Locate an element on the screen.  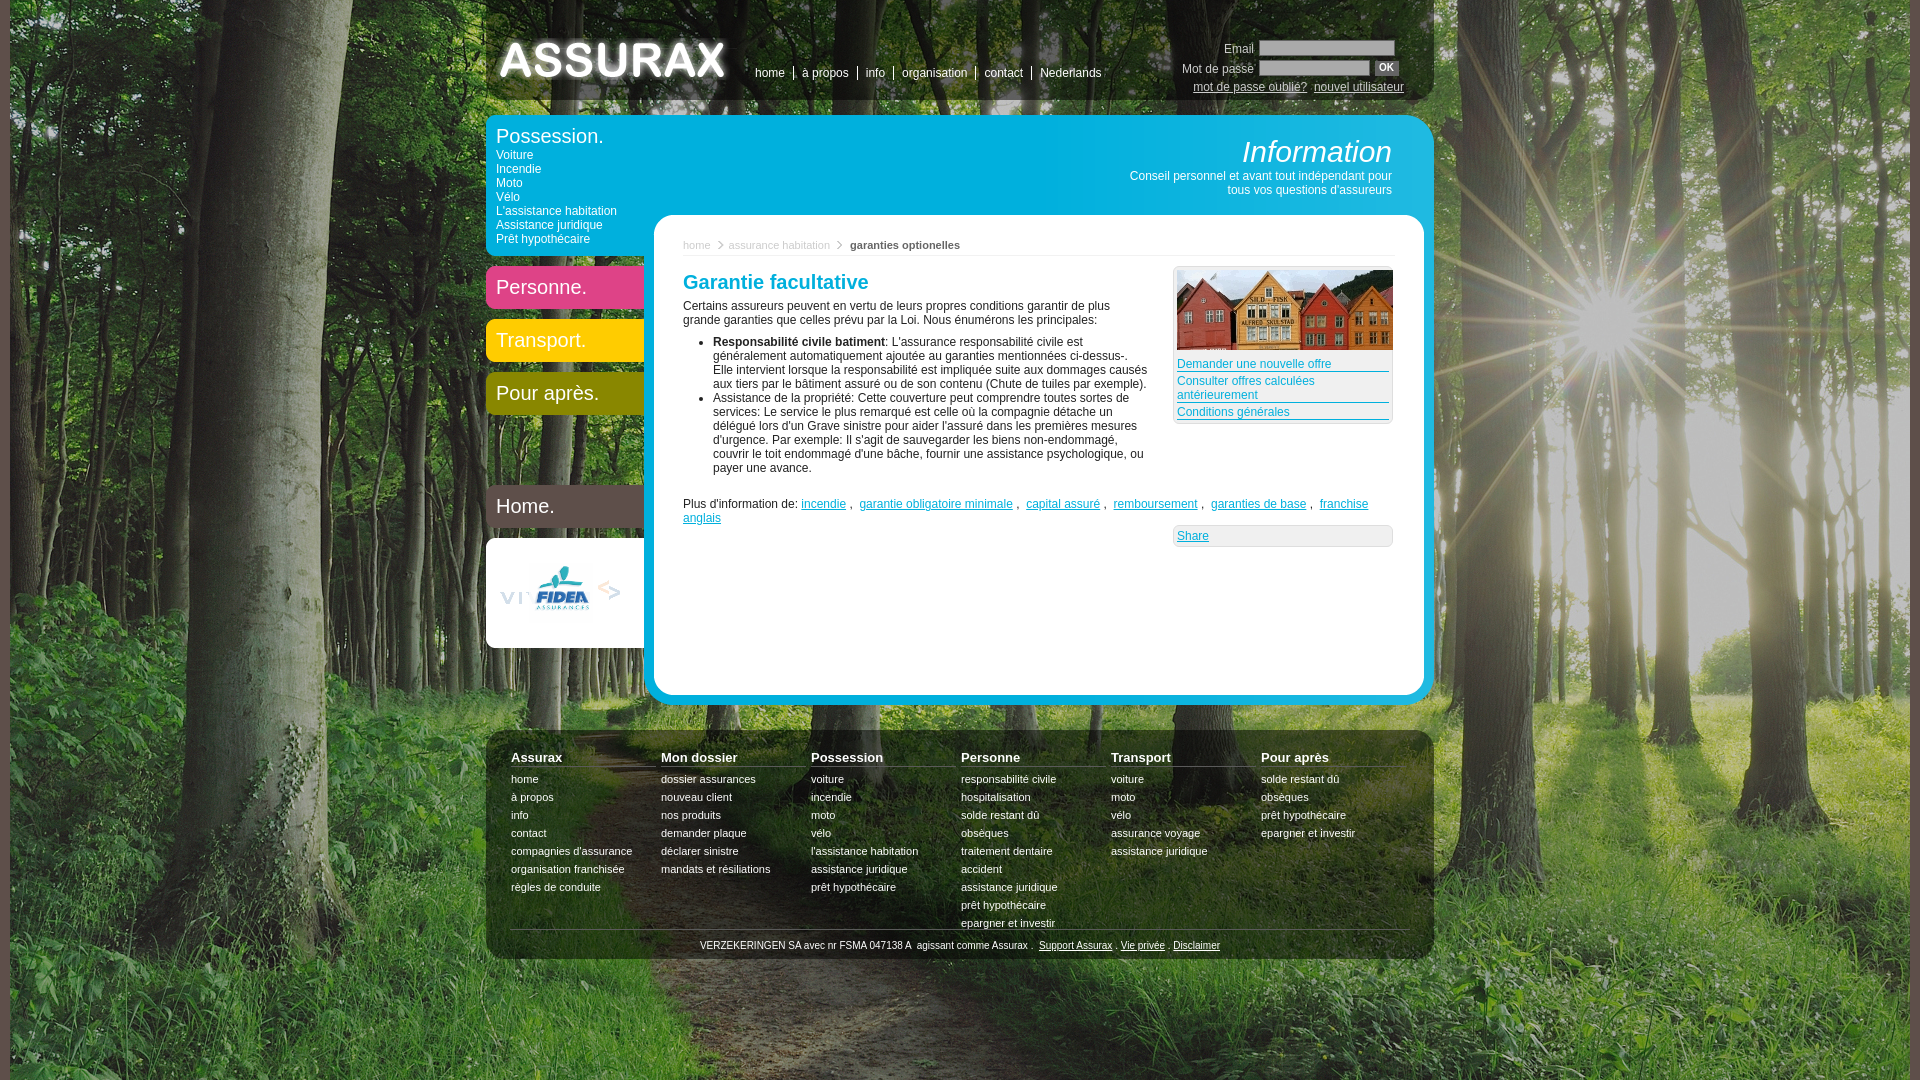
Personne is located at coordinates (990, 758).